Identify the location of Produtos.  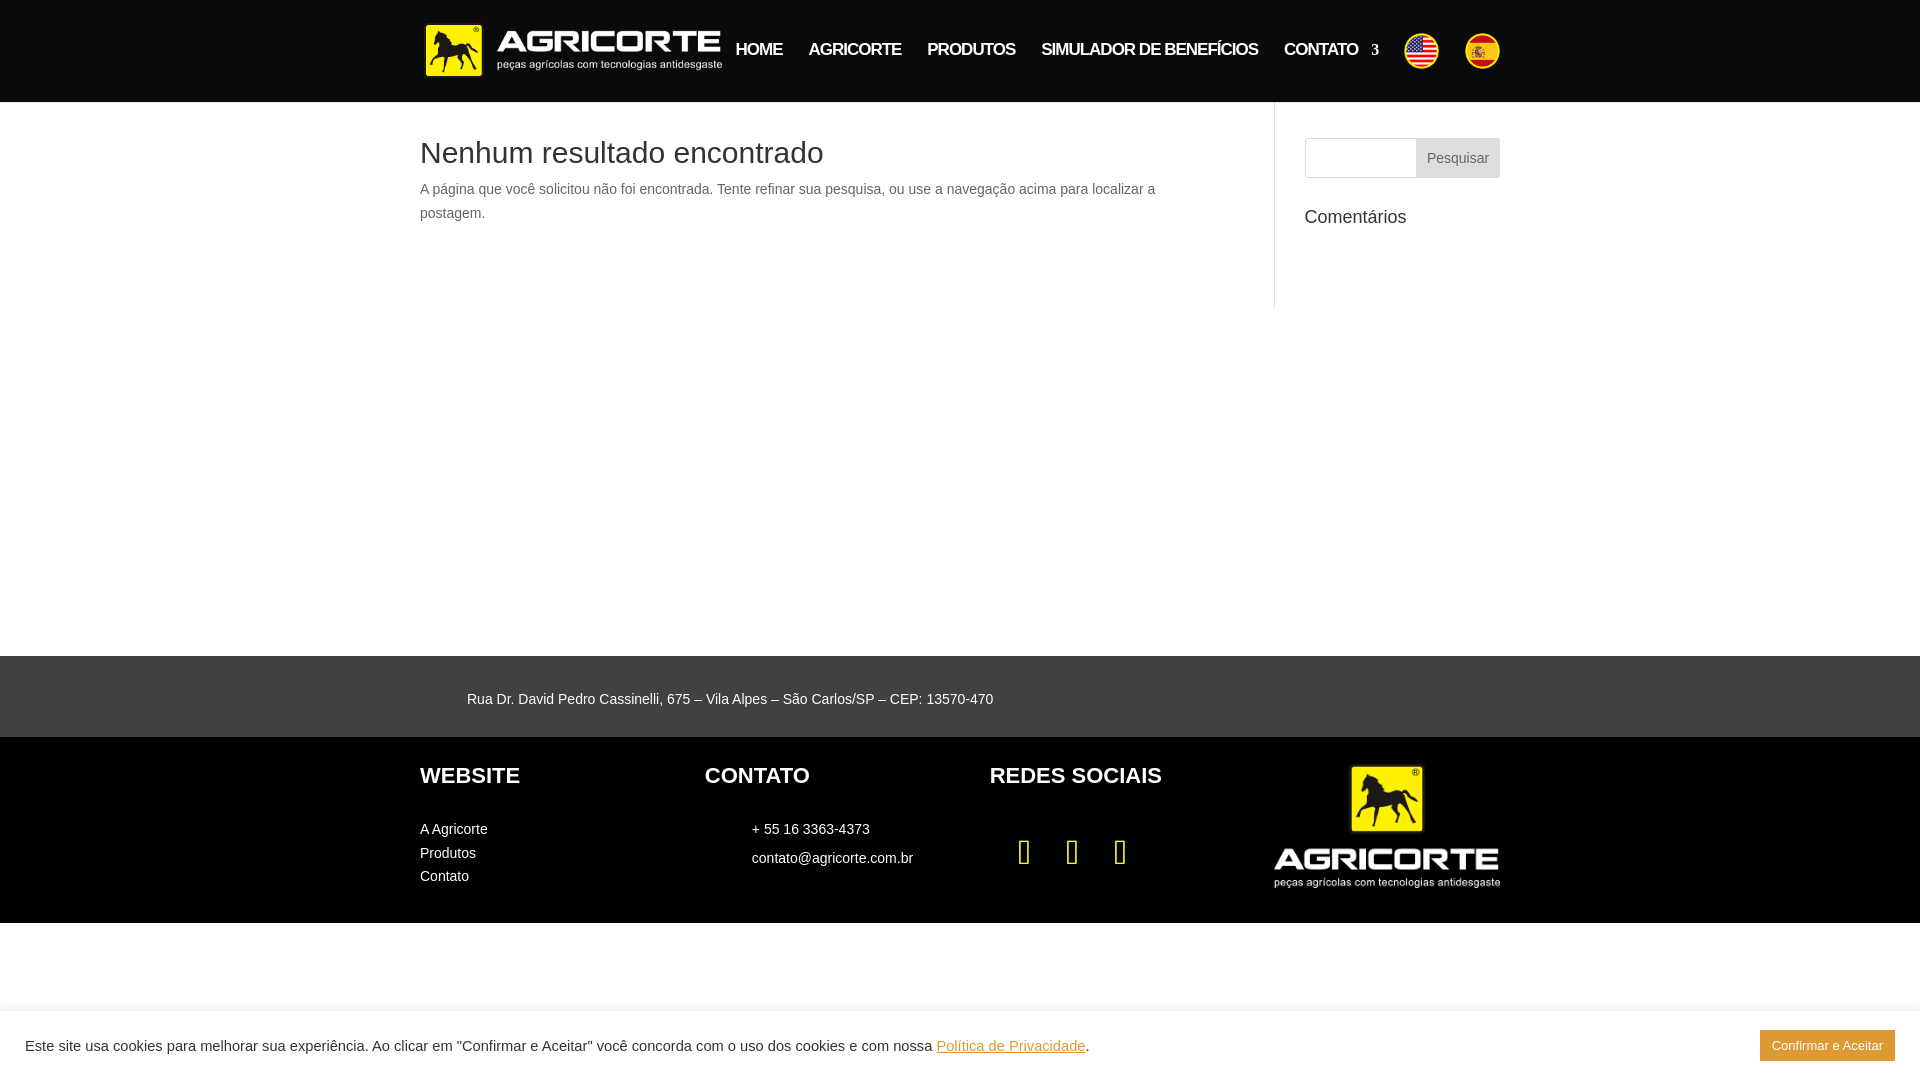
(448, 852).